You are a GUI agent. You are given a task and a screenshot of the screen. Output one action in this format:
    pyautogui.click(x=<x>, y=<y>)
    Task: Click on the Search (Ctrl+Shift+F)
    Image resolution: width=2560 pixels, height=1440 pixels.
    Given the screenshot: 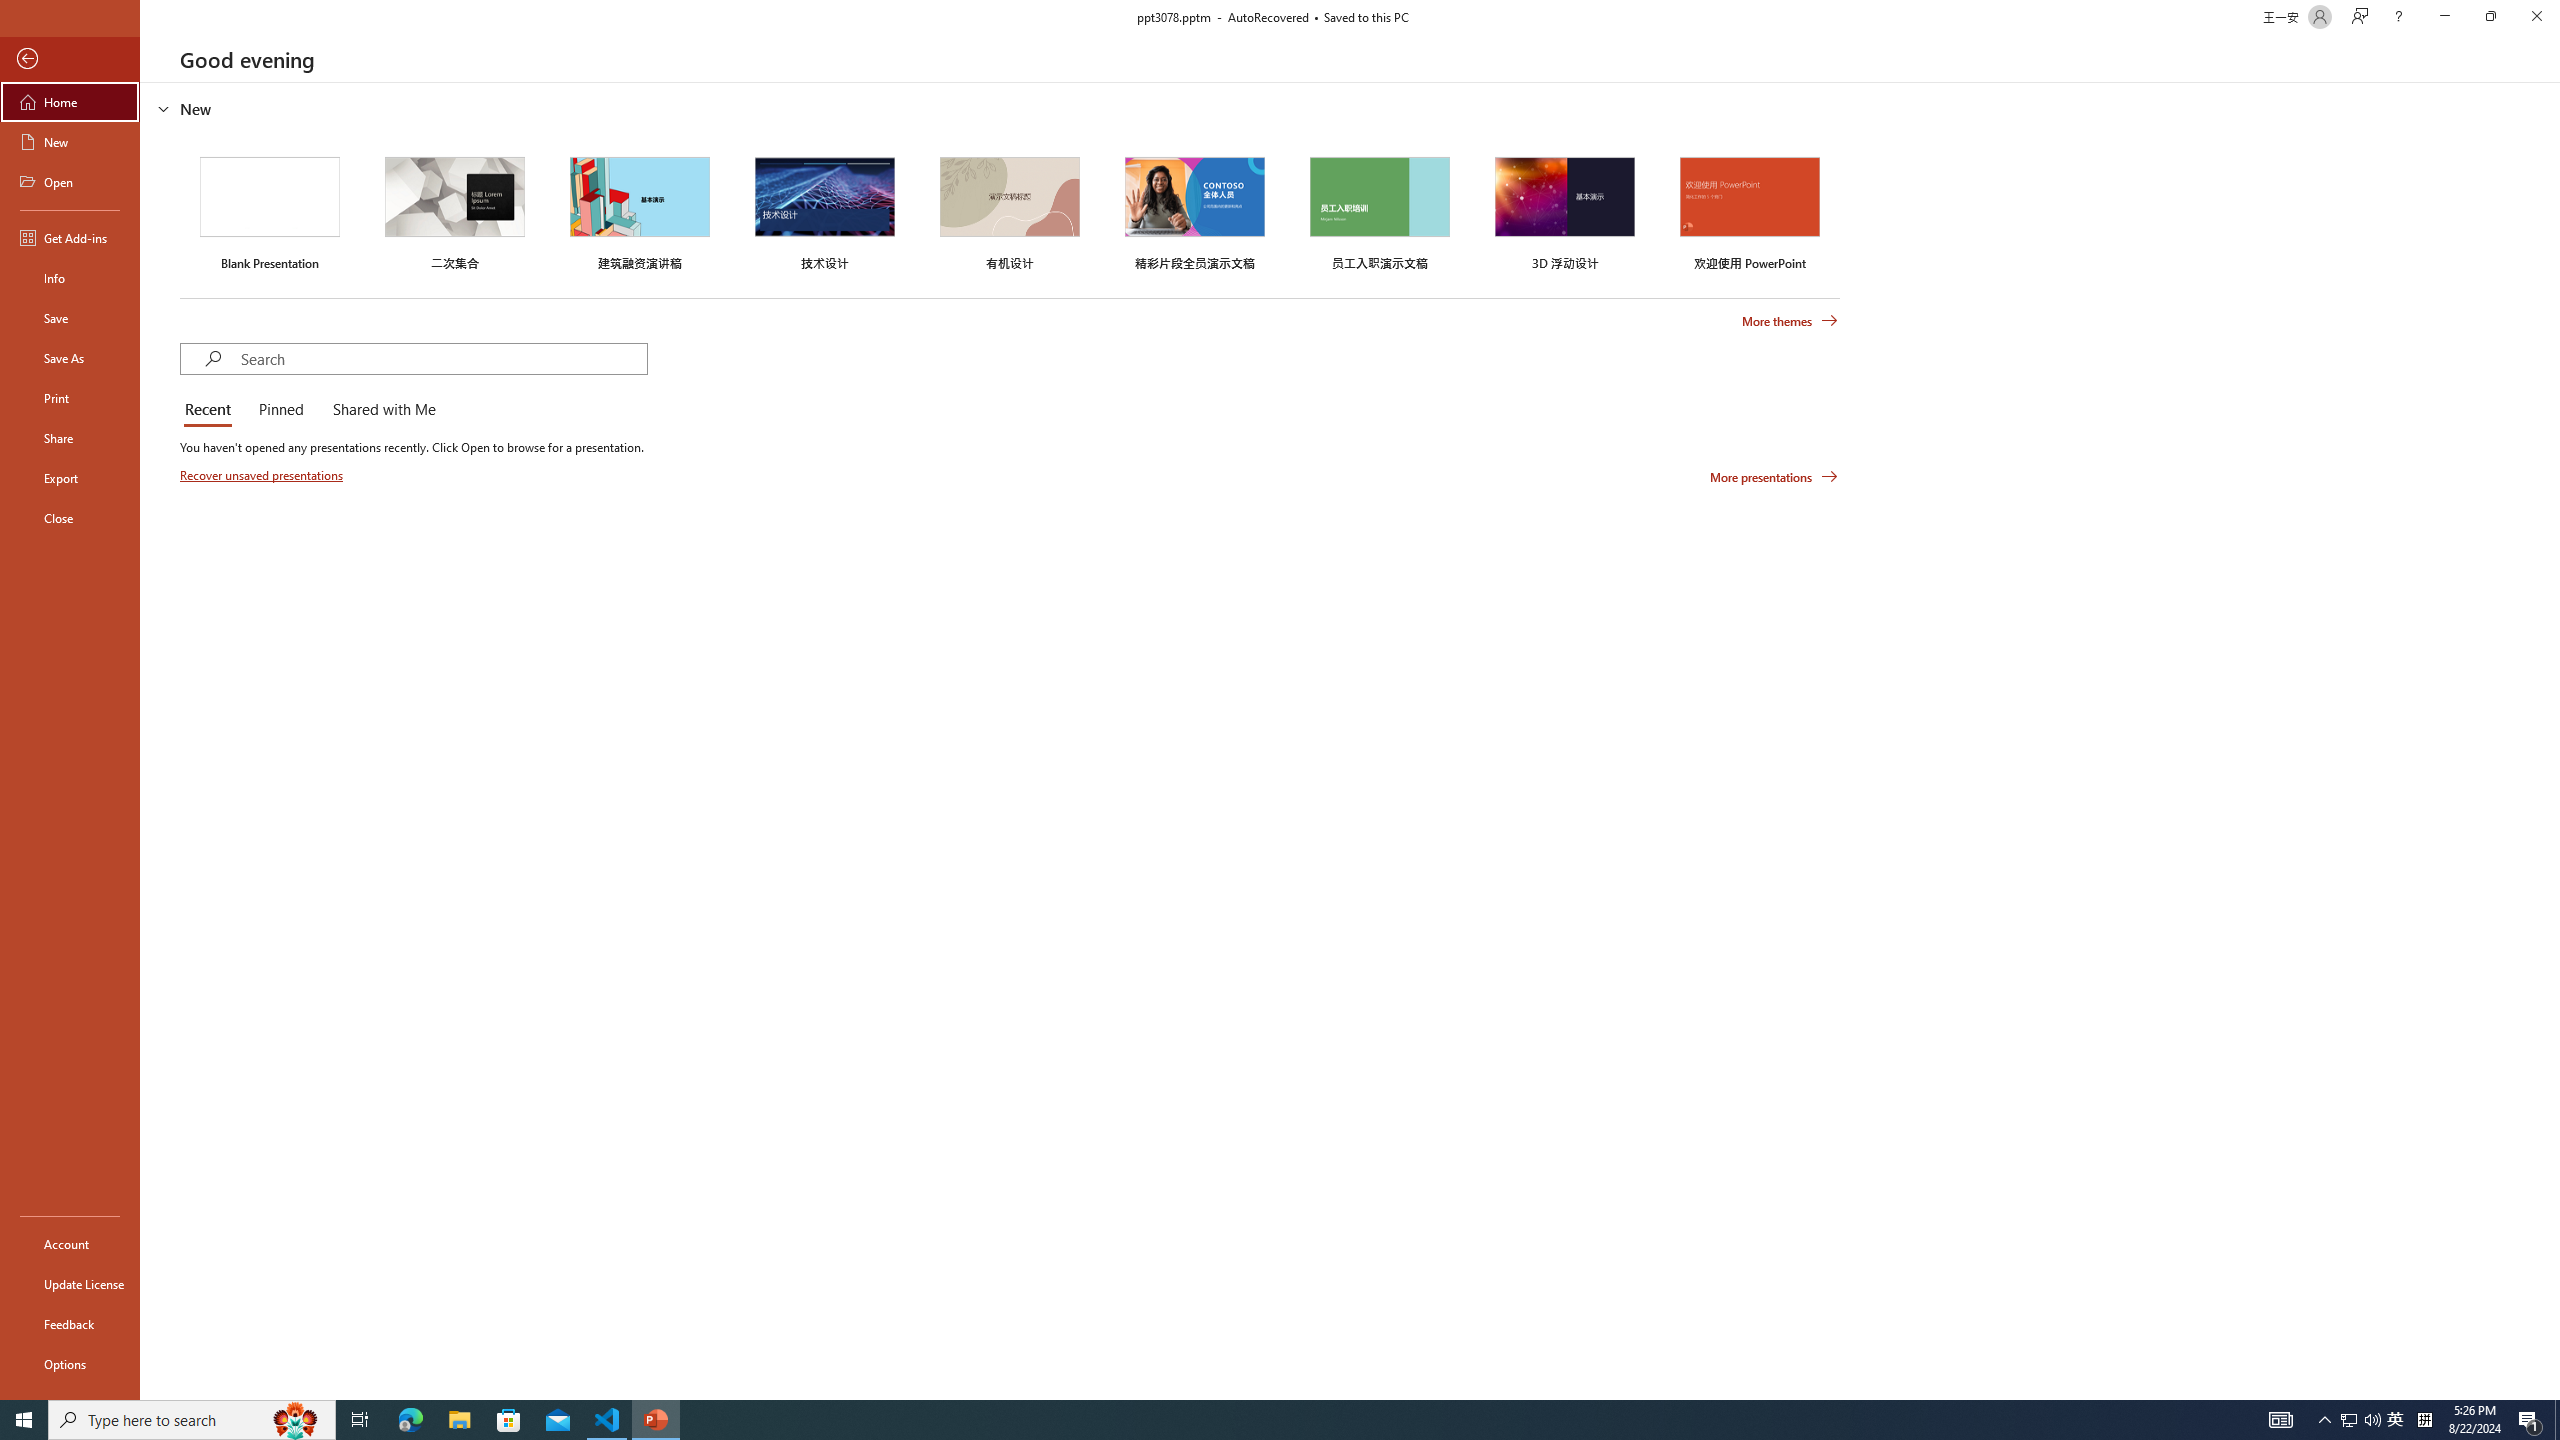 What is the action you would take?
    pyautogui.click(x=136, y=466)
    